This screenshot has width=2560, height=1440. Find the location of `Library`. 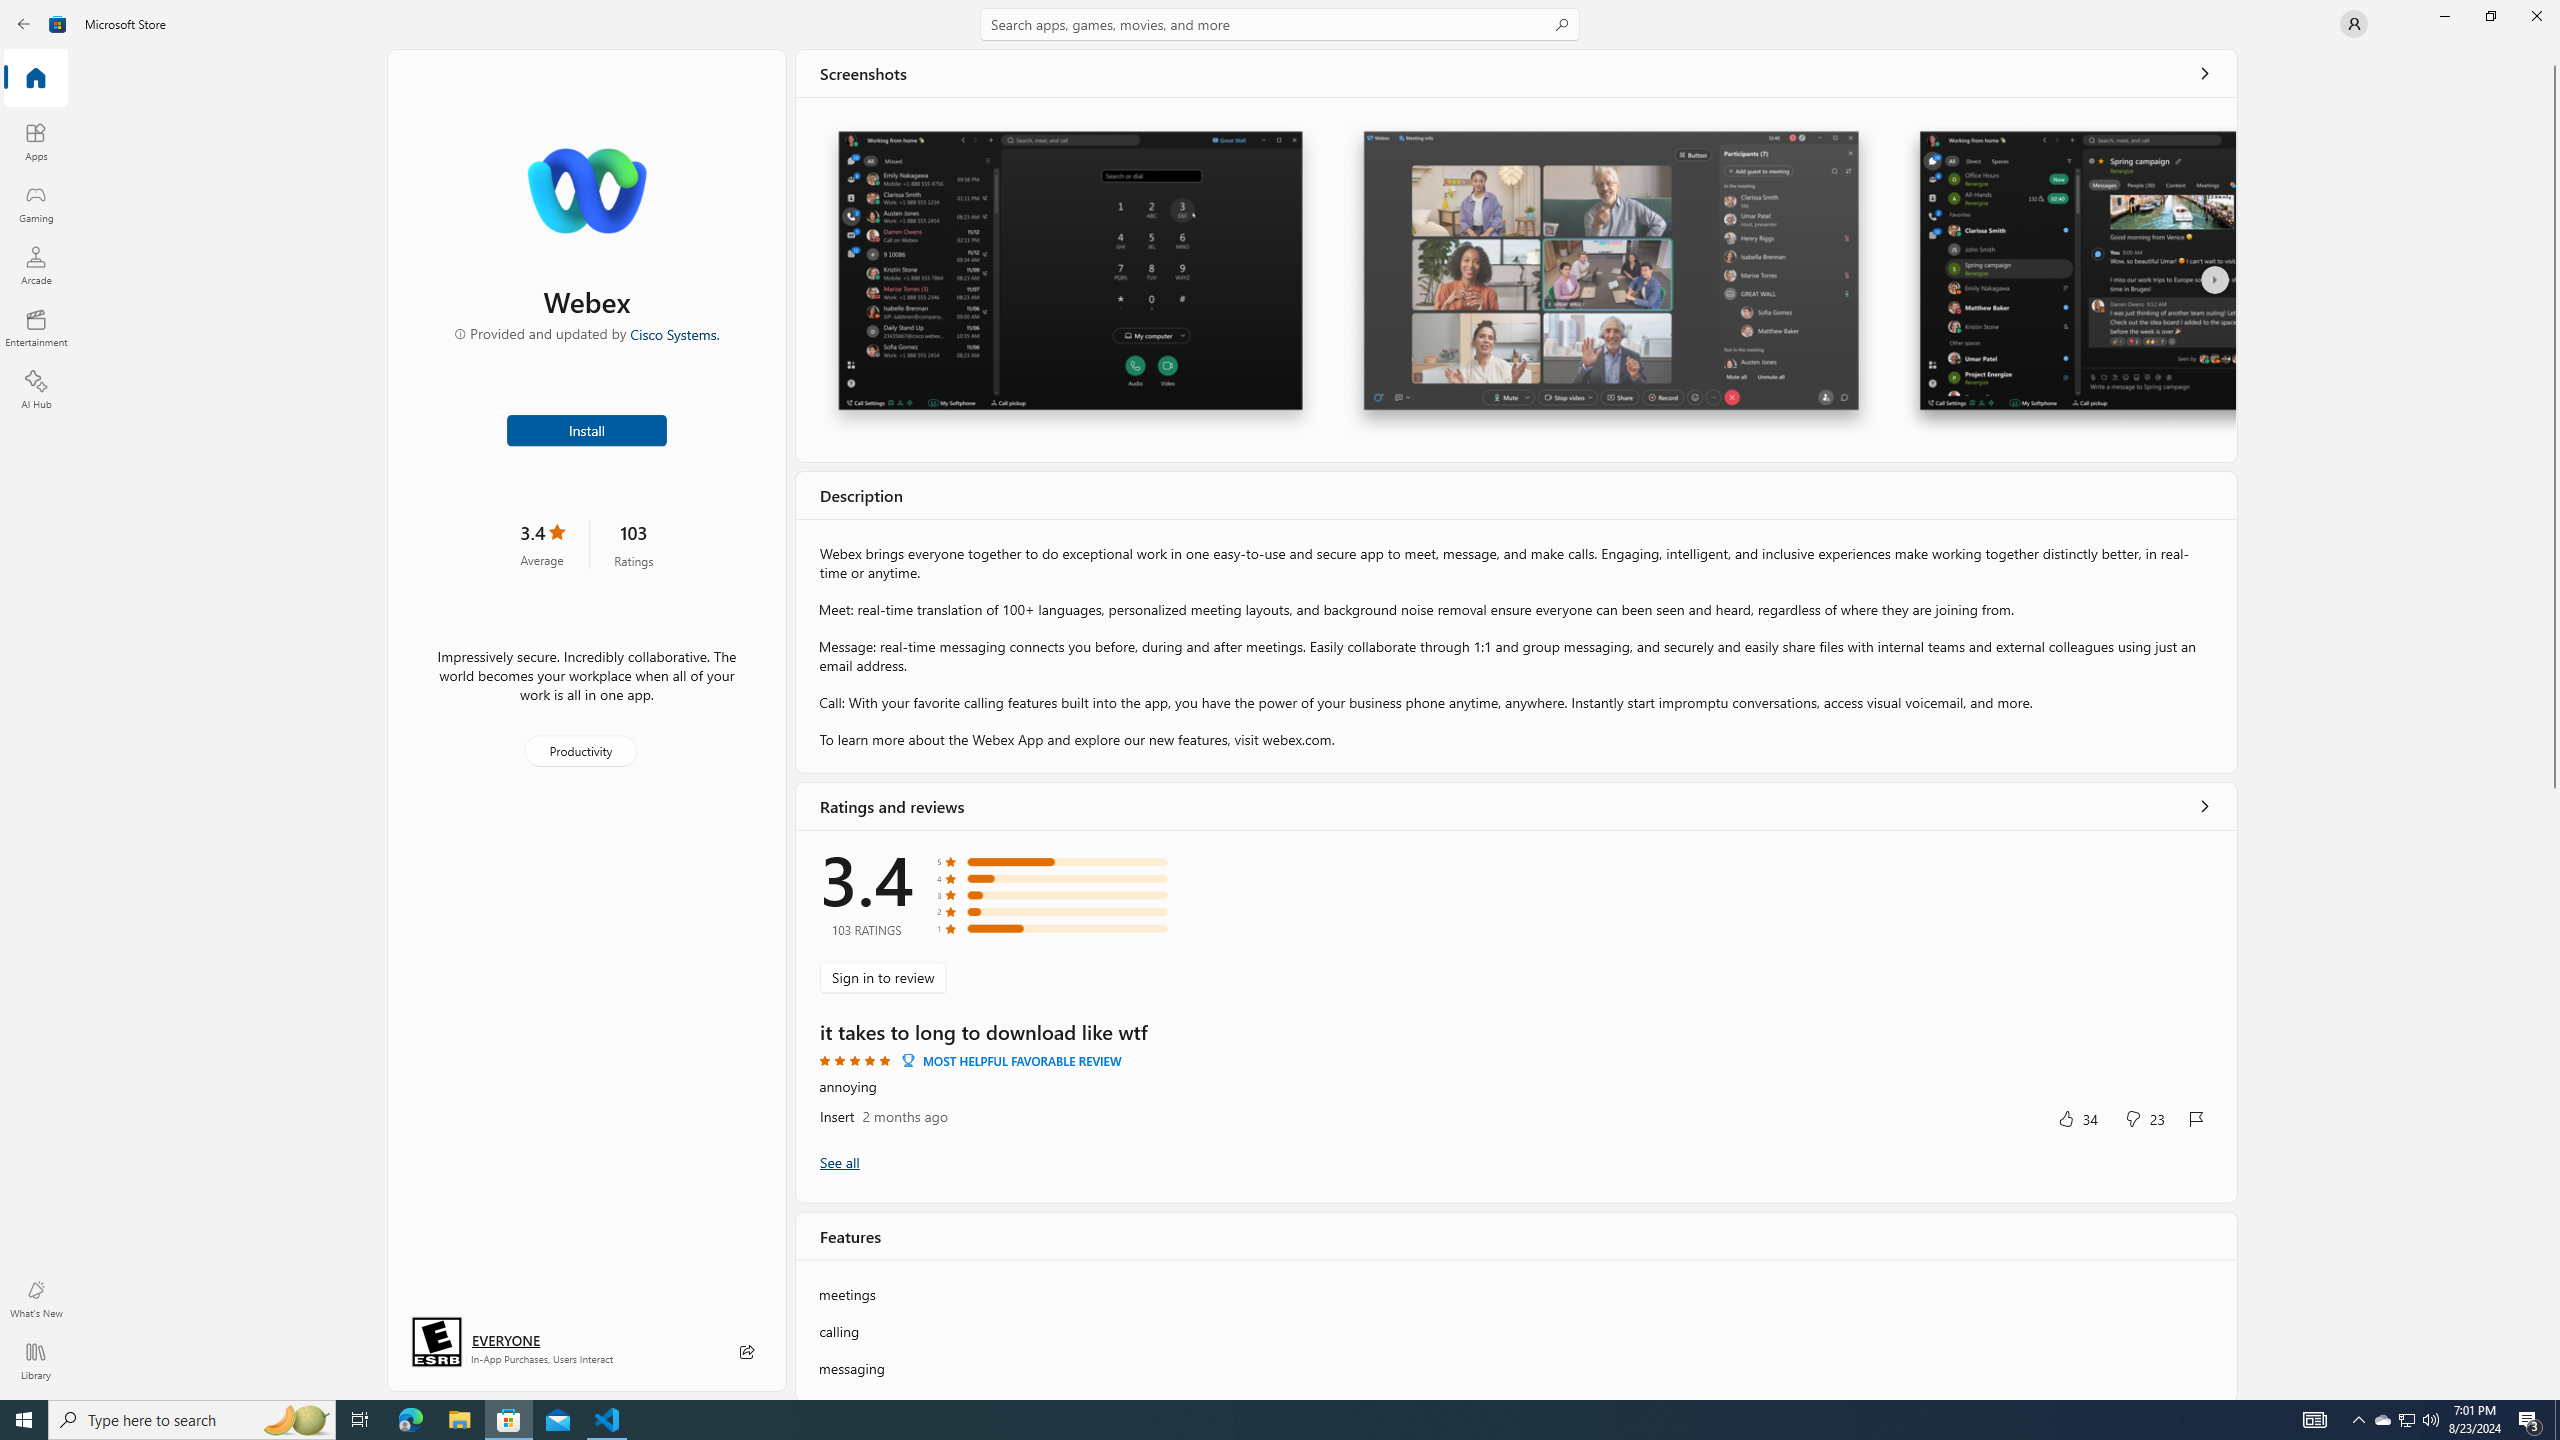

Library is located at coordinates (36, 1361).